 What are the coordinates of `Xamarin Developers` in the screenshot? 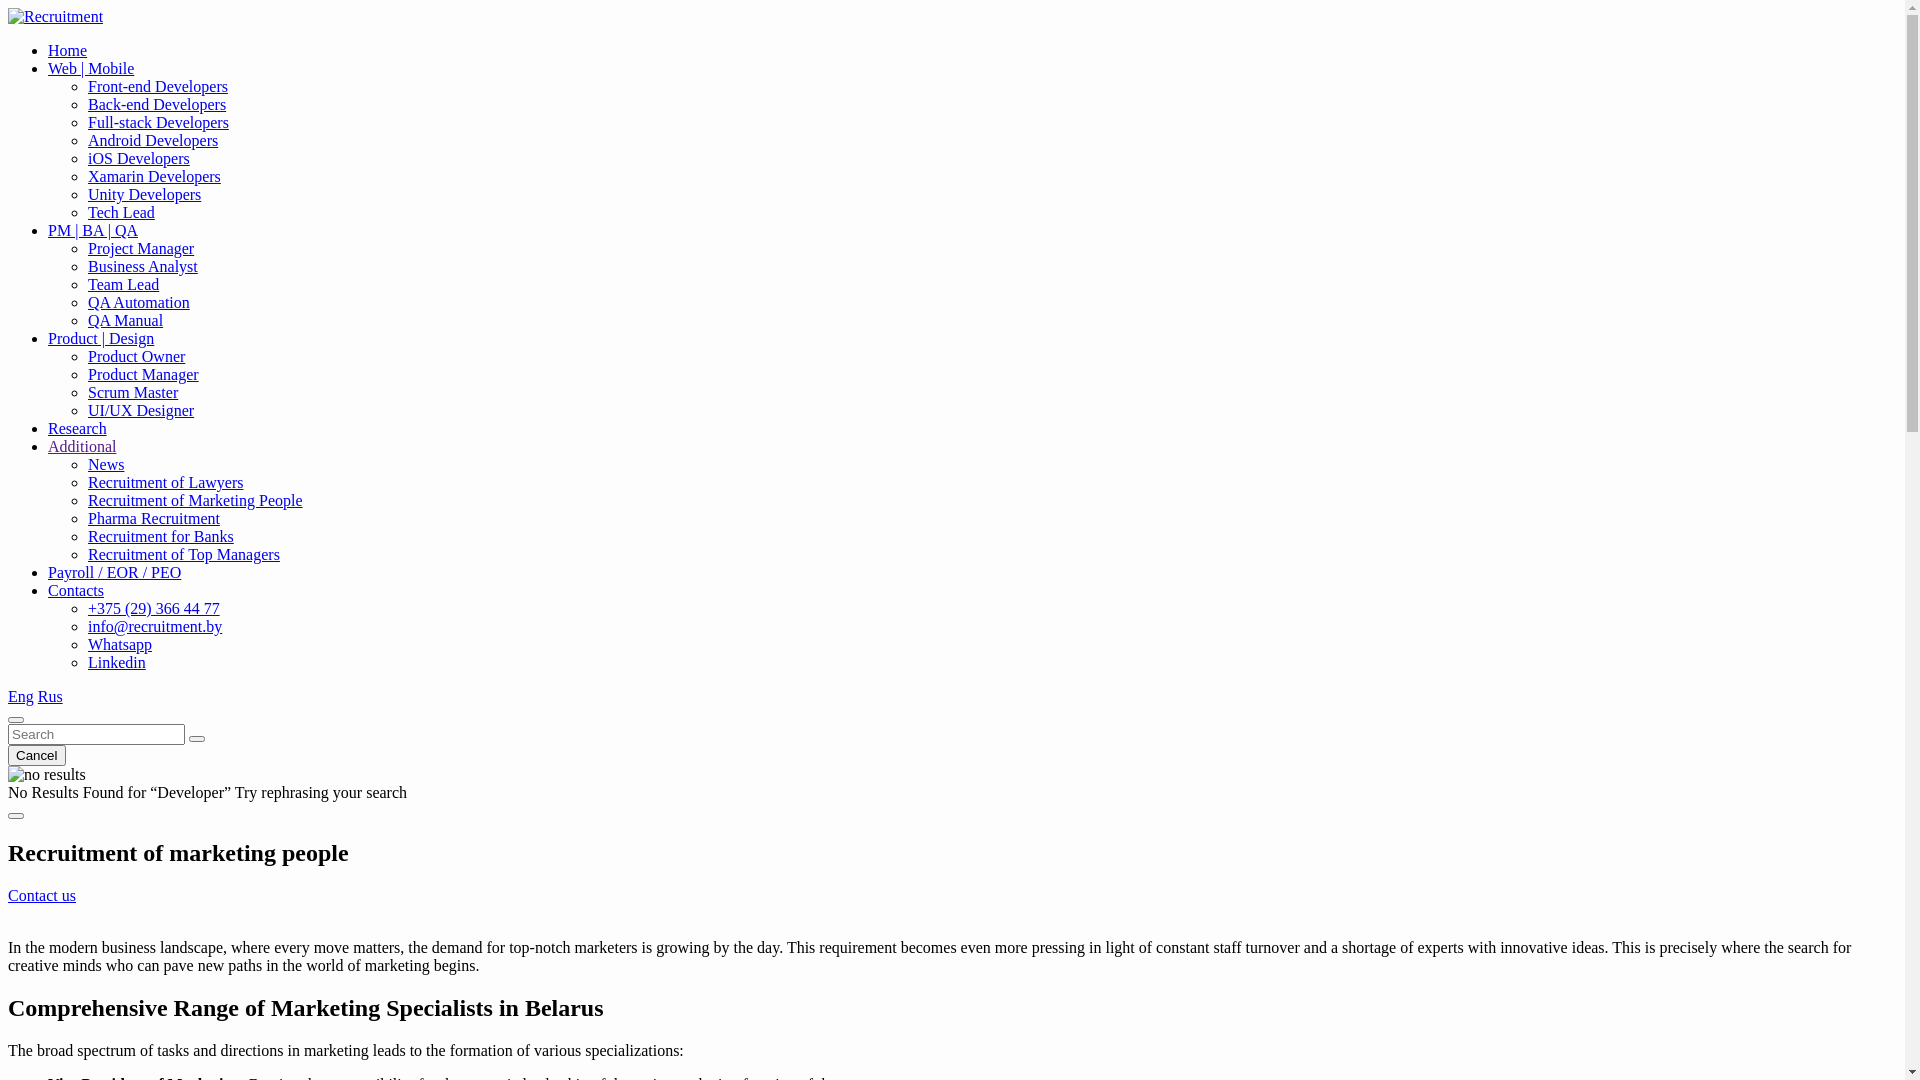 It's located at (154, 176).